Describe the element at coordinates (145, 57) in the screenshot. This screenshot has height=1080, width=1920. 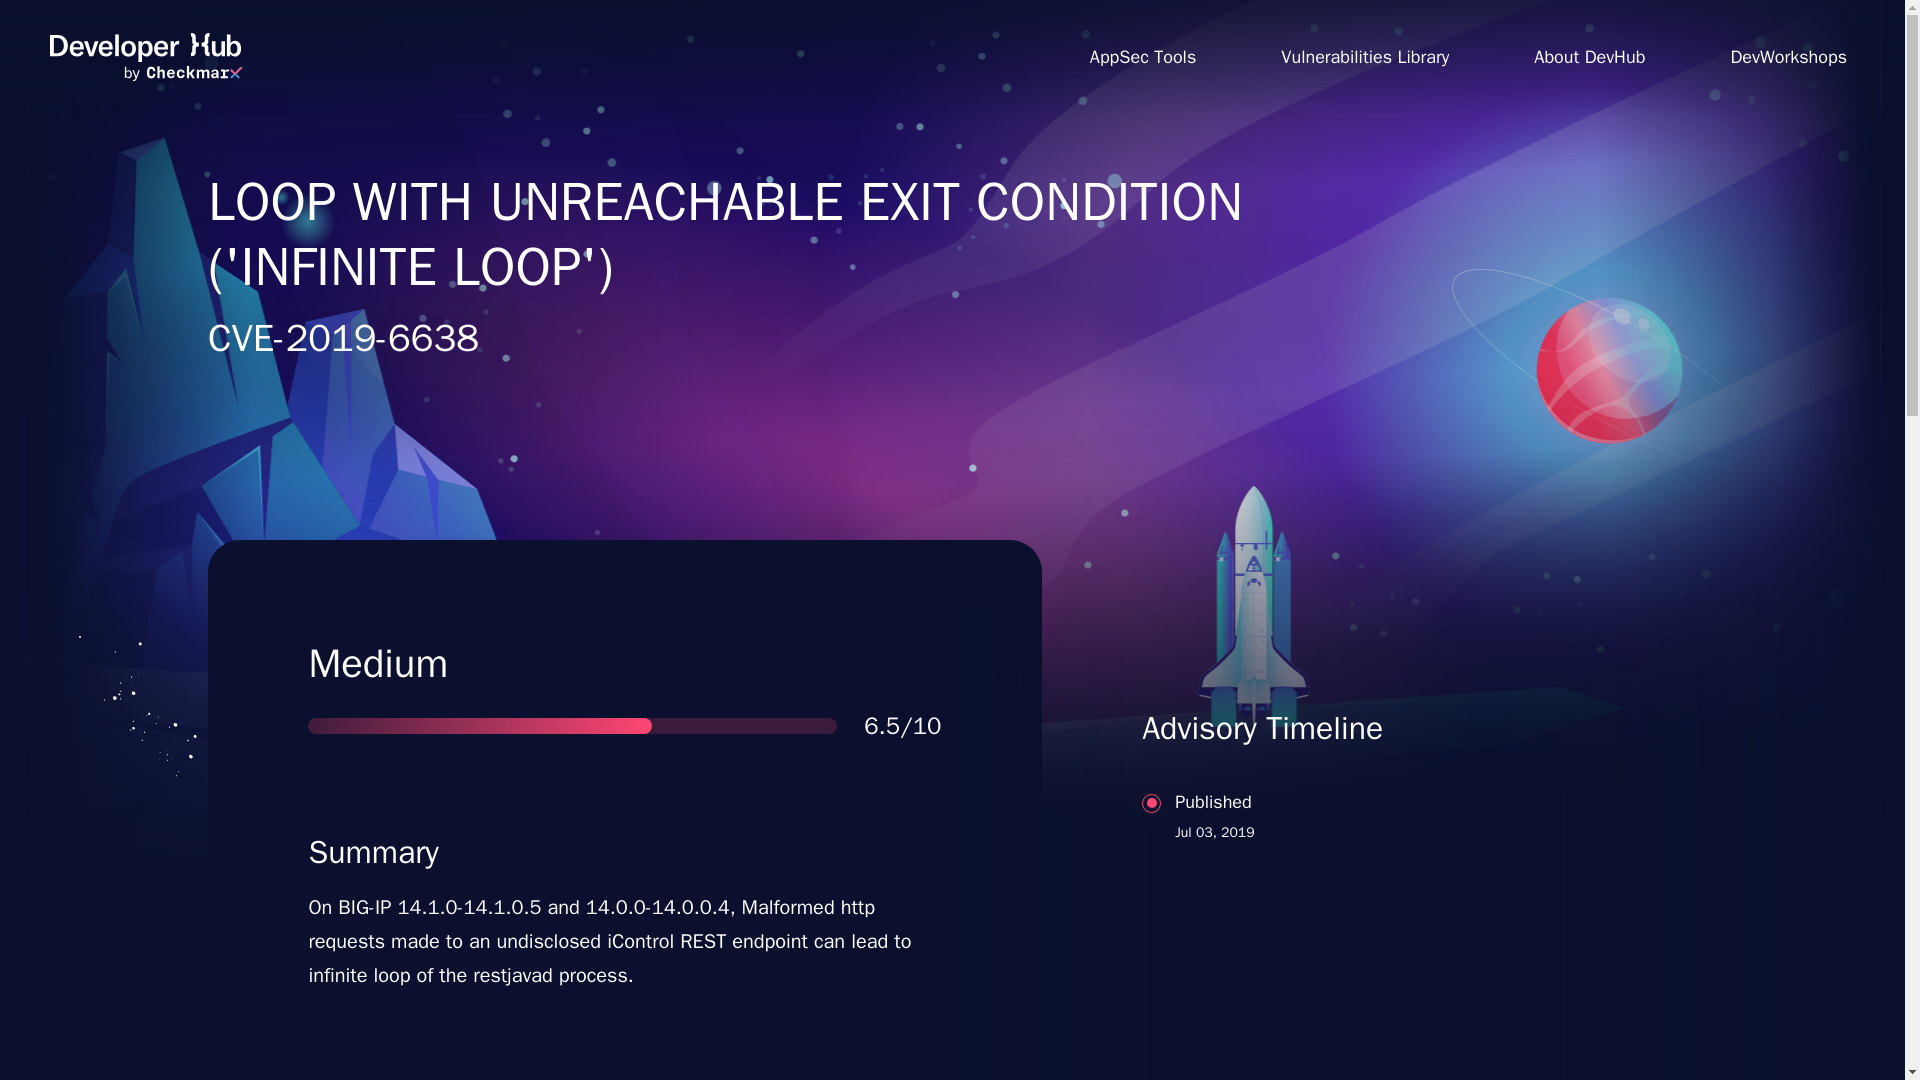
I see `DevWorkshops` at that location.